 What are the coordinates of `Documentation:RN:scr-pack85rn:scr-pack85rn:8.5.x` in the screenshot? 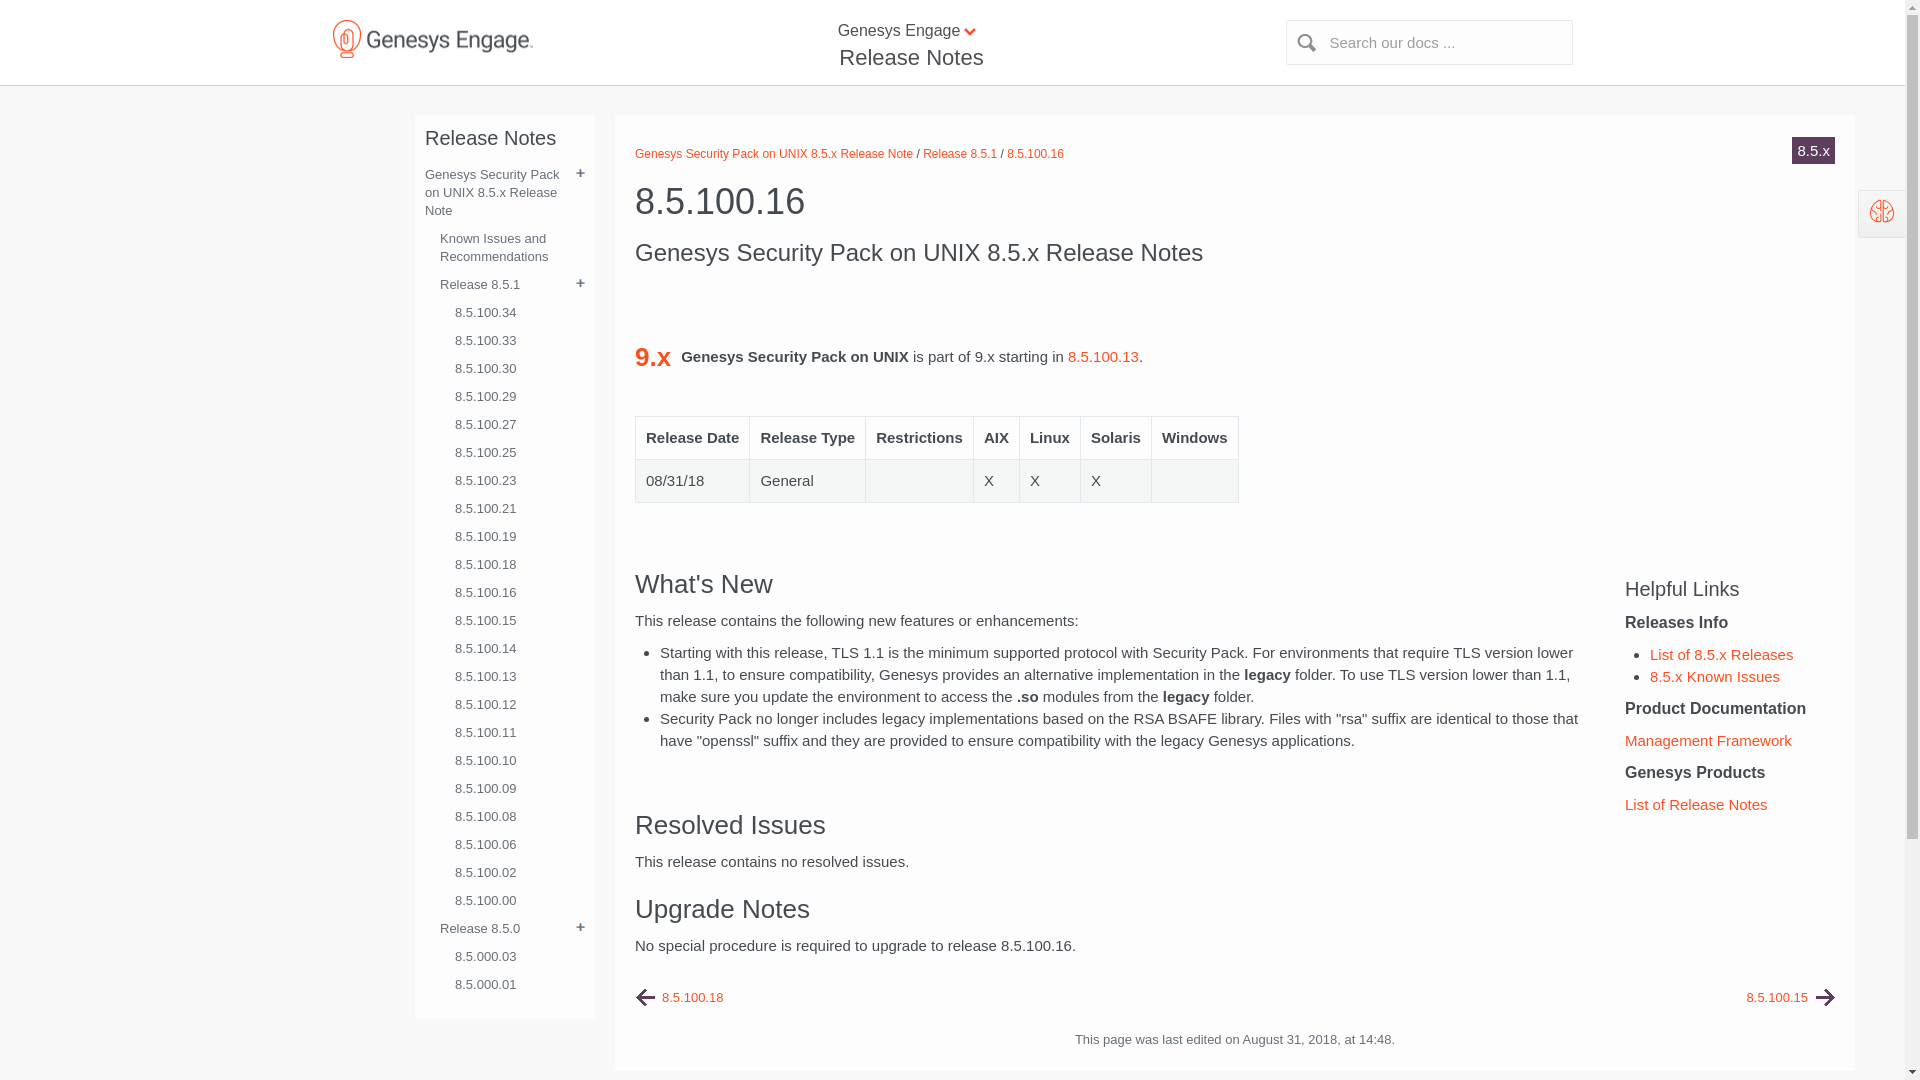 It's located at (1721, 654).